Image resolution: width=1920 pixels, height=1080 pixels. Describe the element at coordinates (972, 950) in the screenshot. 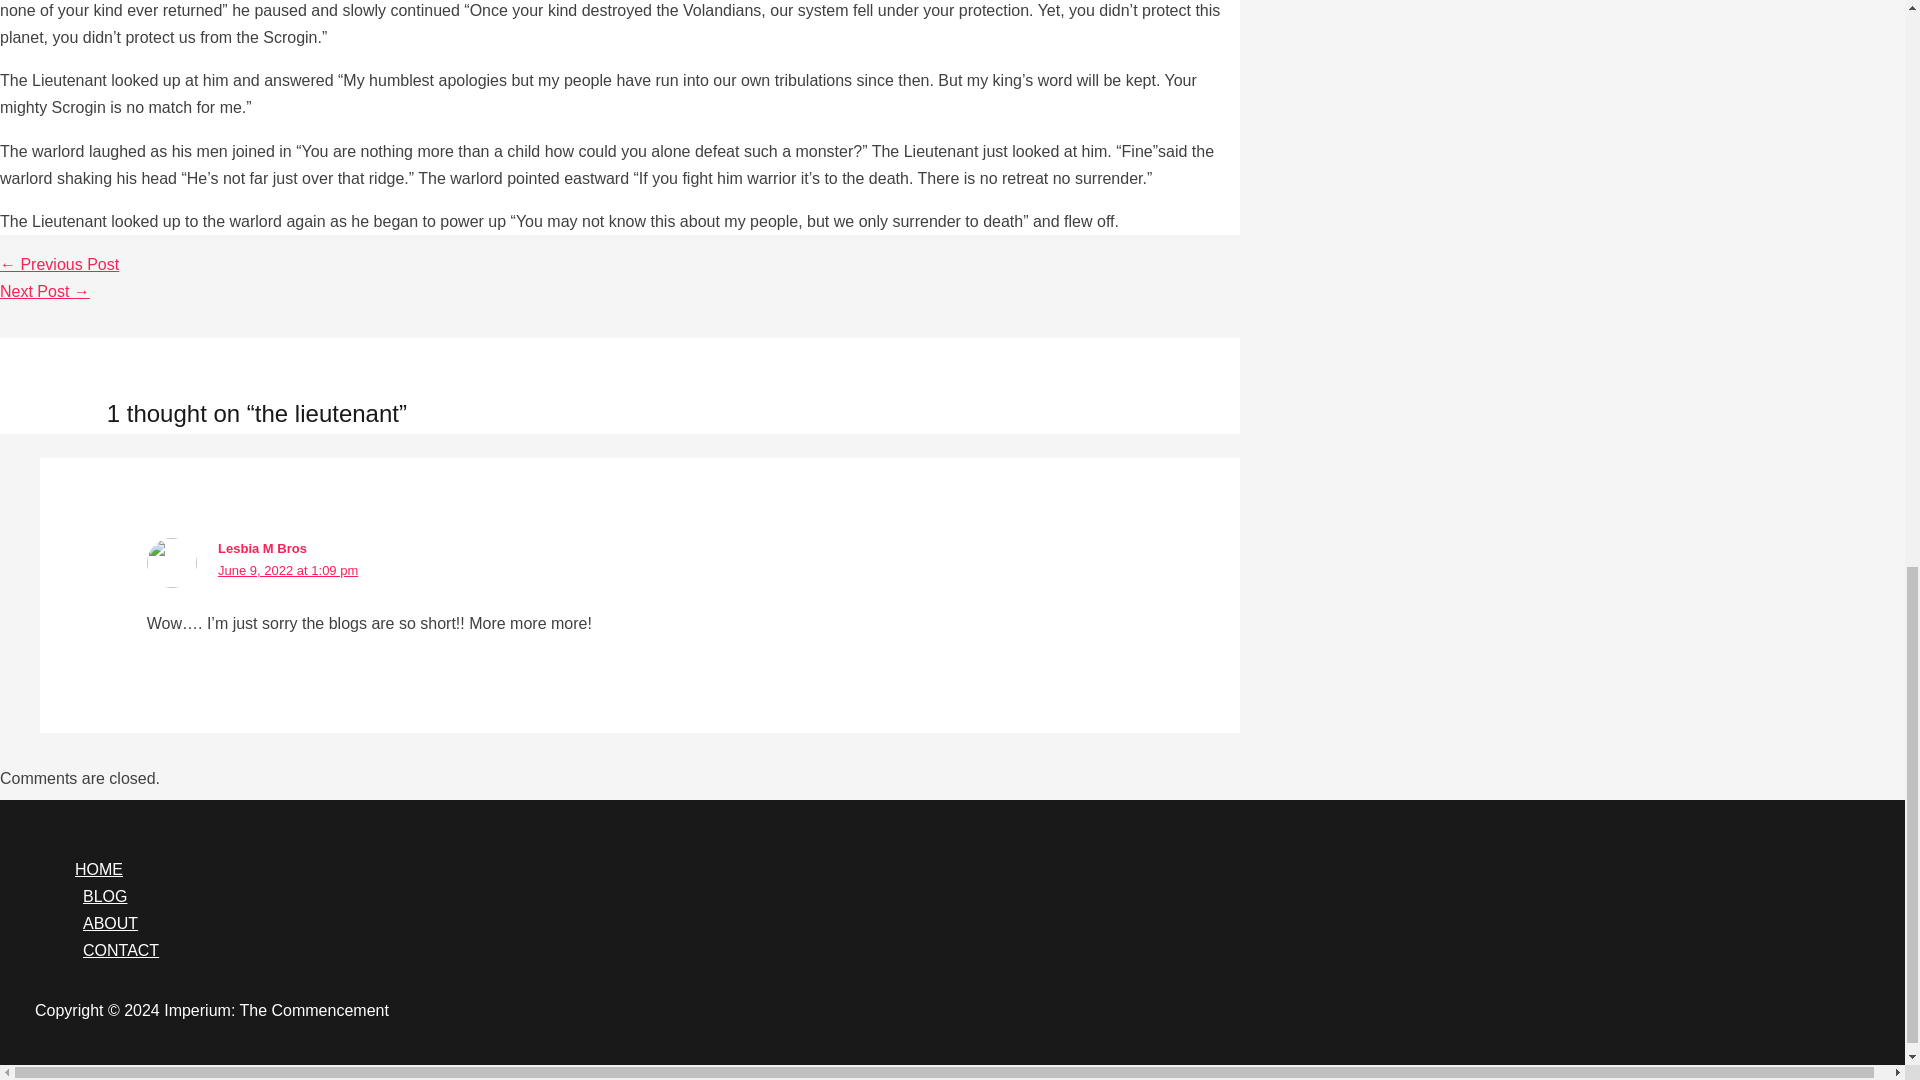

I see `CONTACT` at that location.